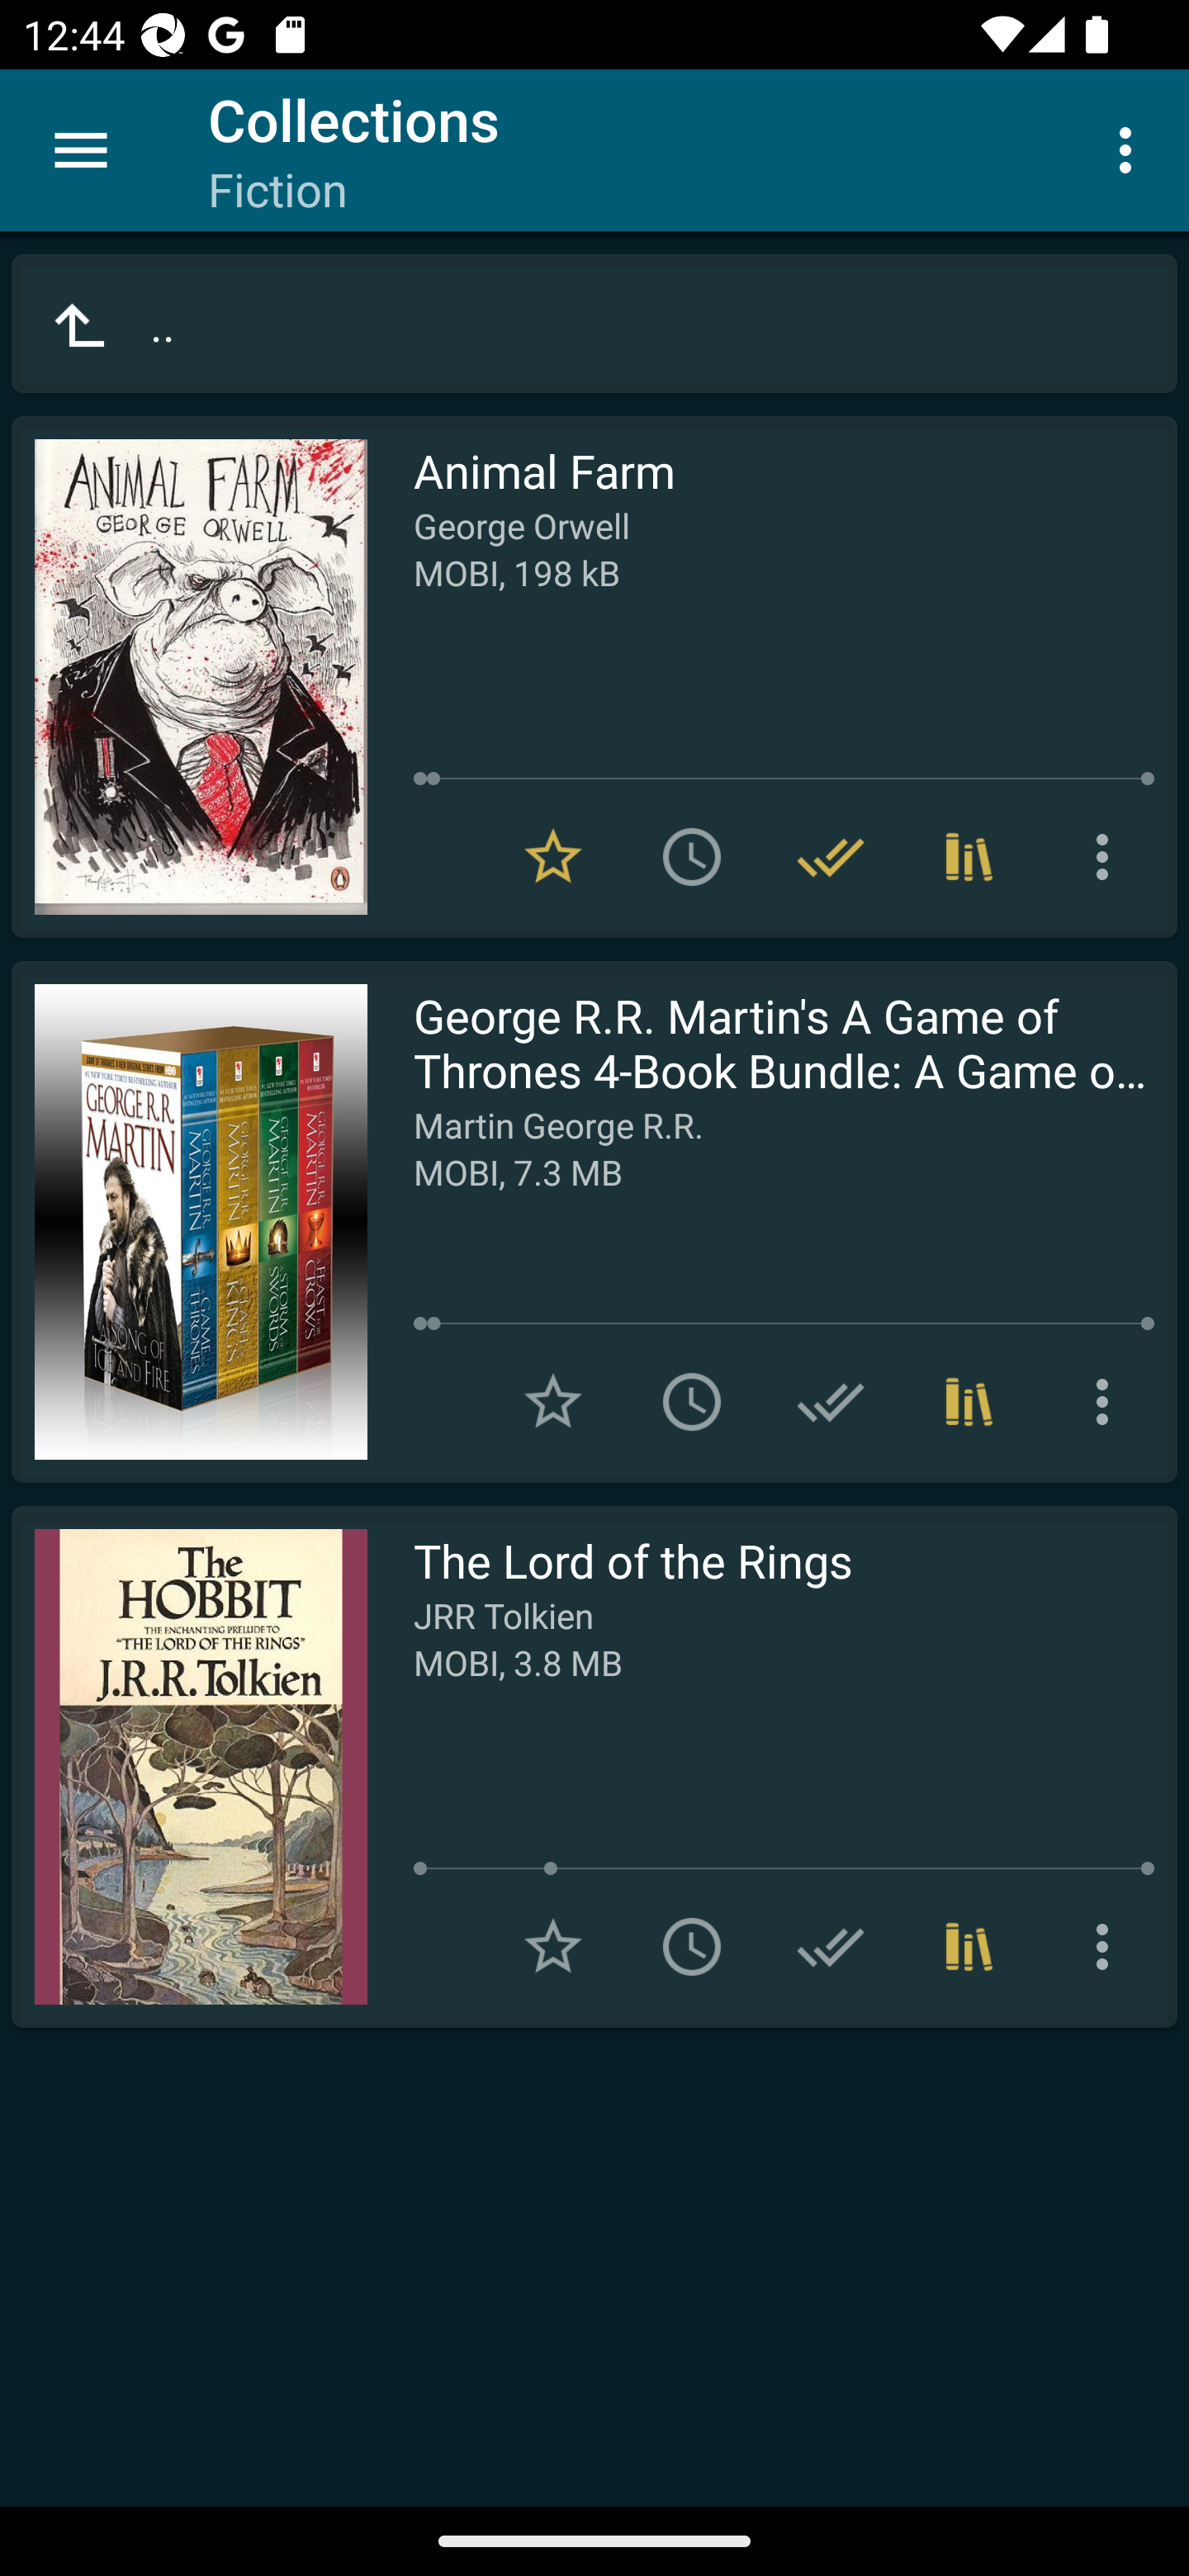 The width and height of the screenshot is (1189, 2576). Describe the element at coordinates (1108, 1947) in the screenshot. I see `More options` at that location.